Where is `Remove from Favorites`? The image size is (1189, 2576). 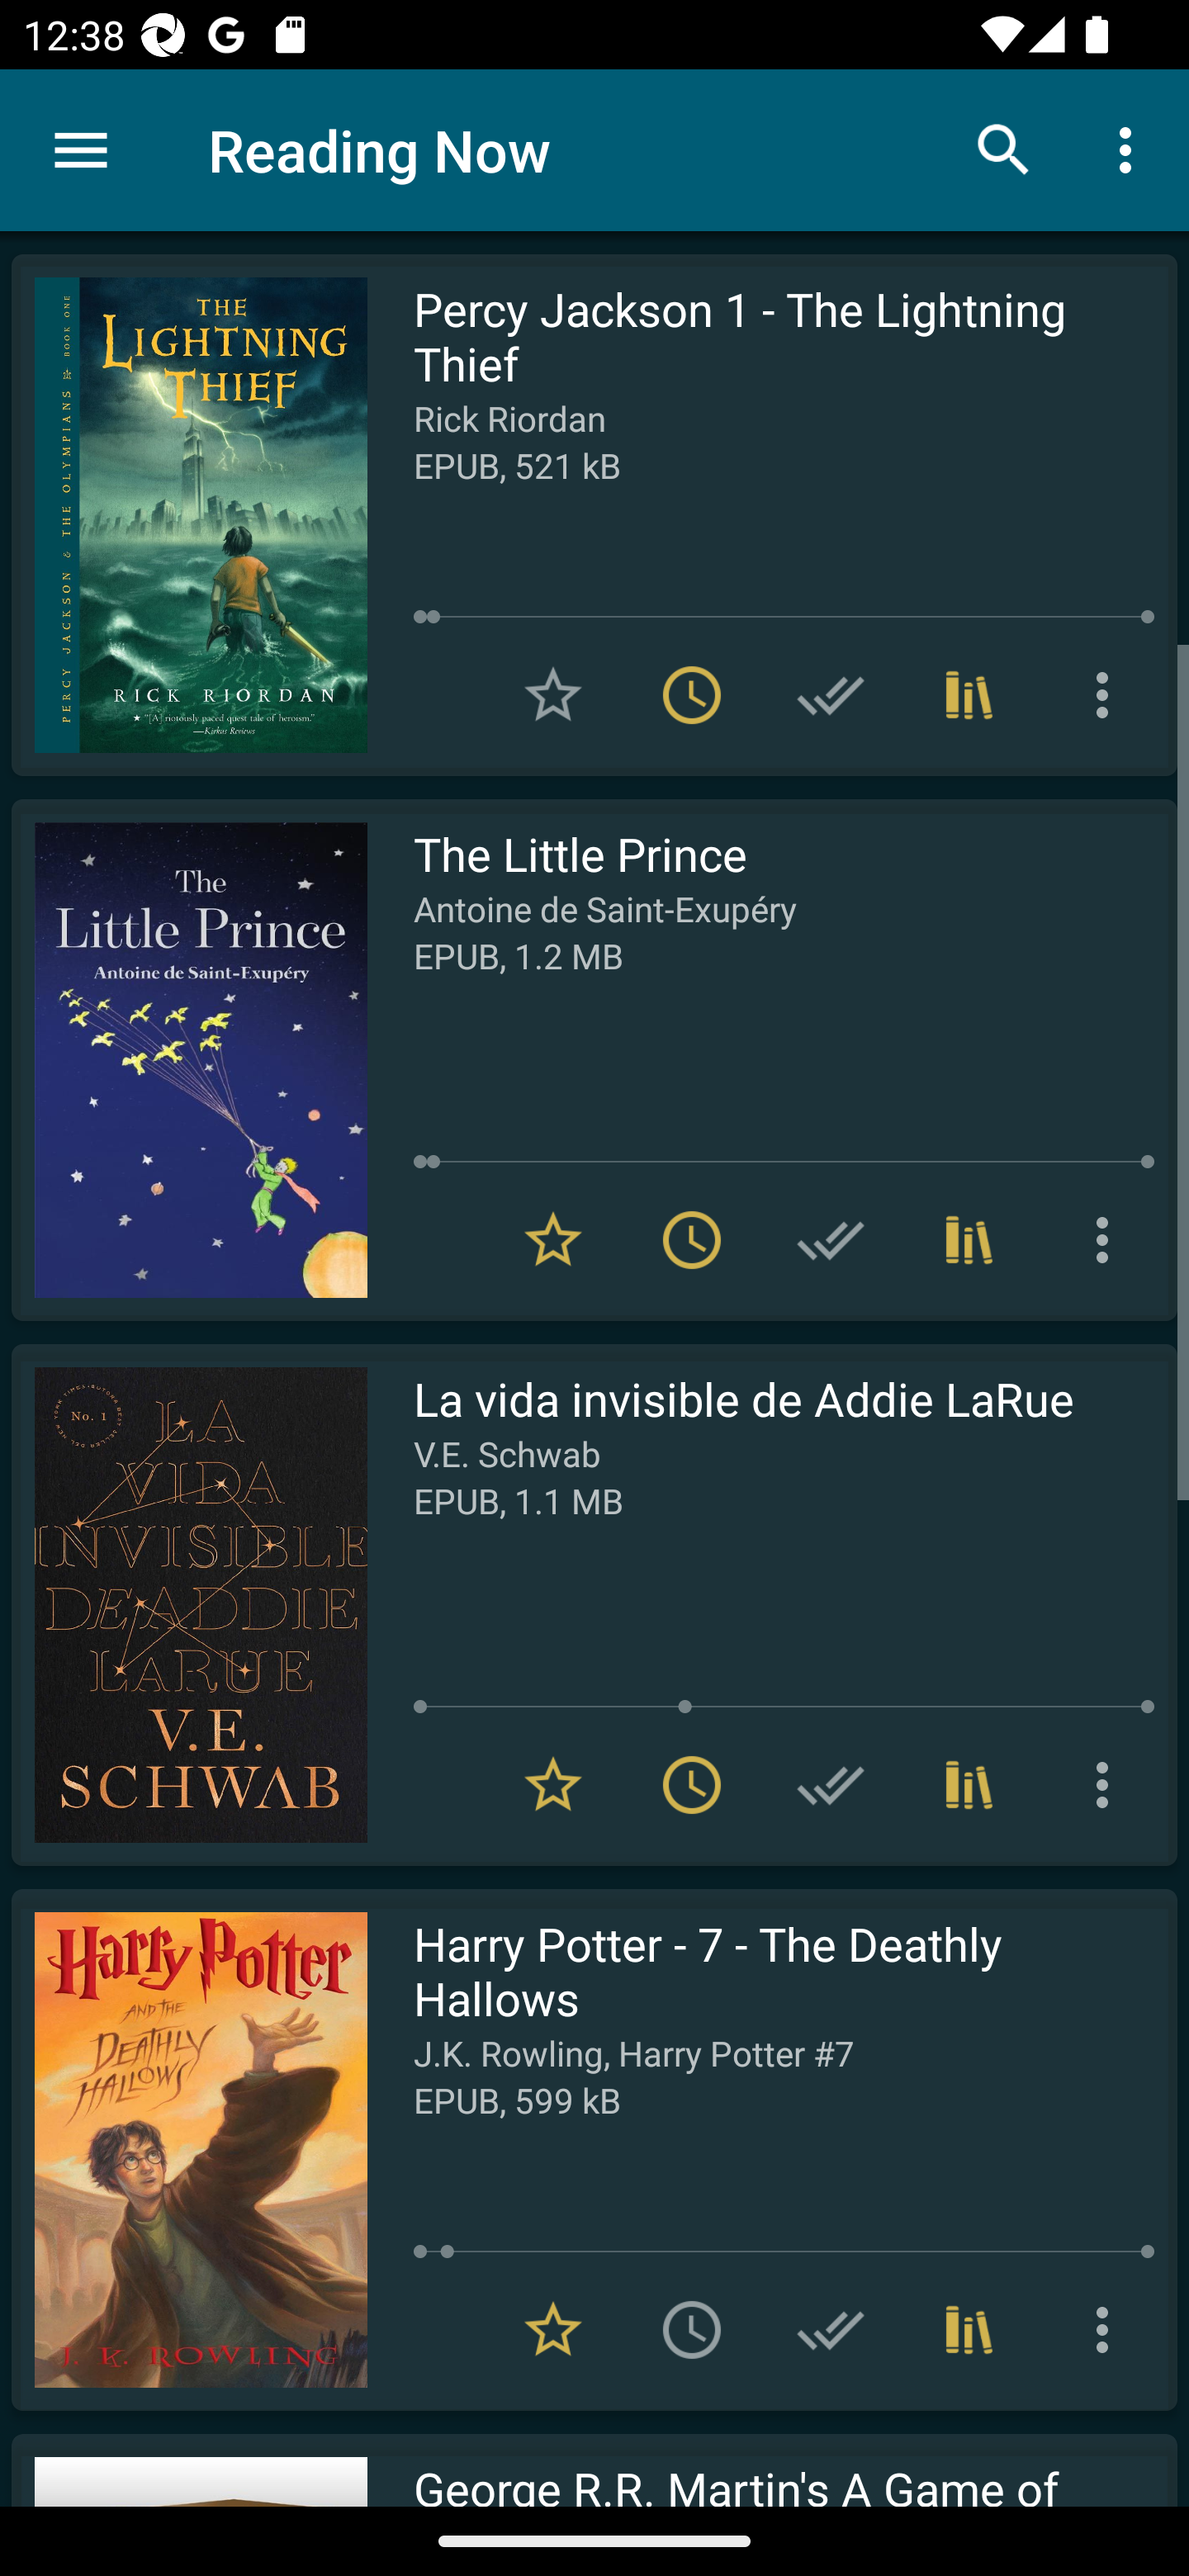
Remove from Favorites is located at coordinates (553, 1785).